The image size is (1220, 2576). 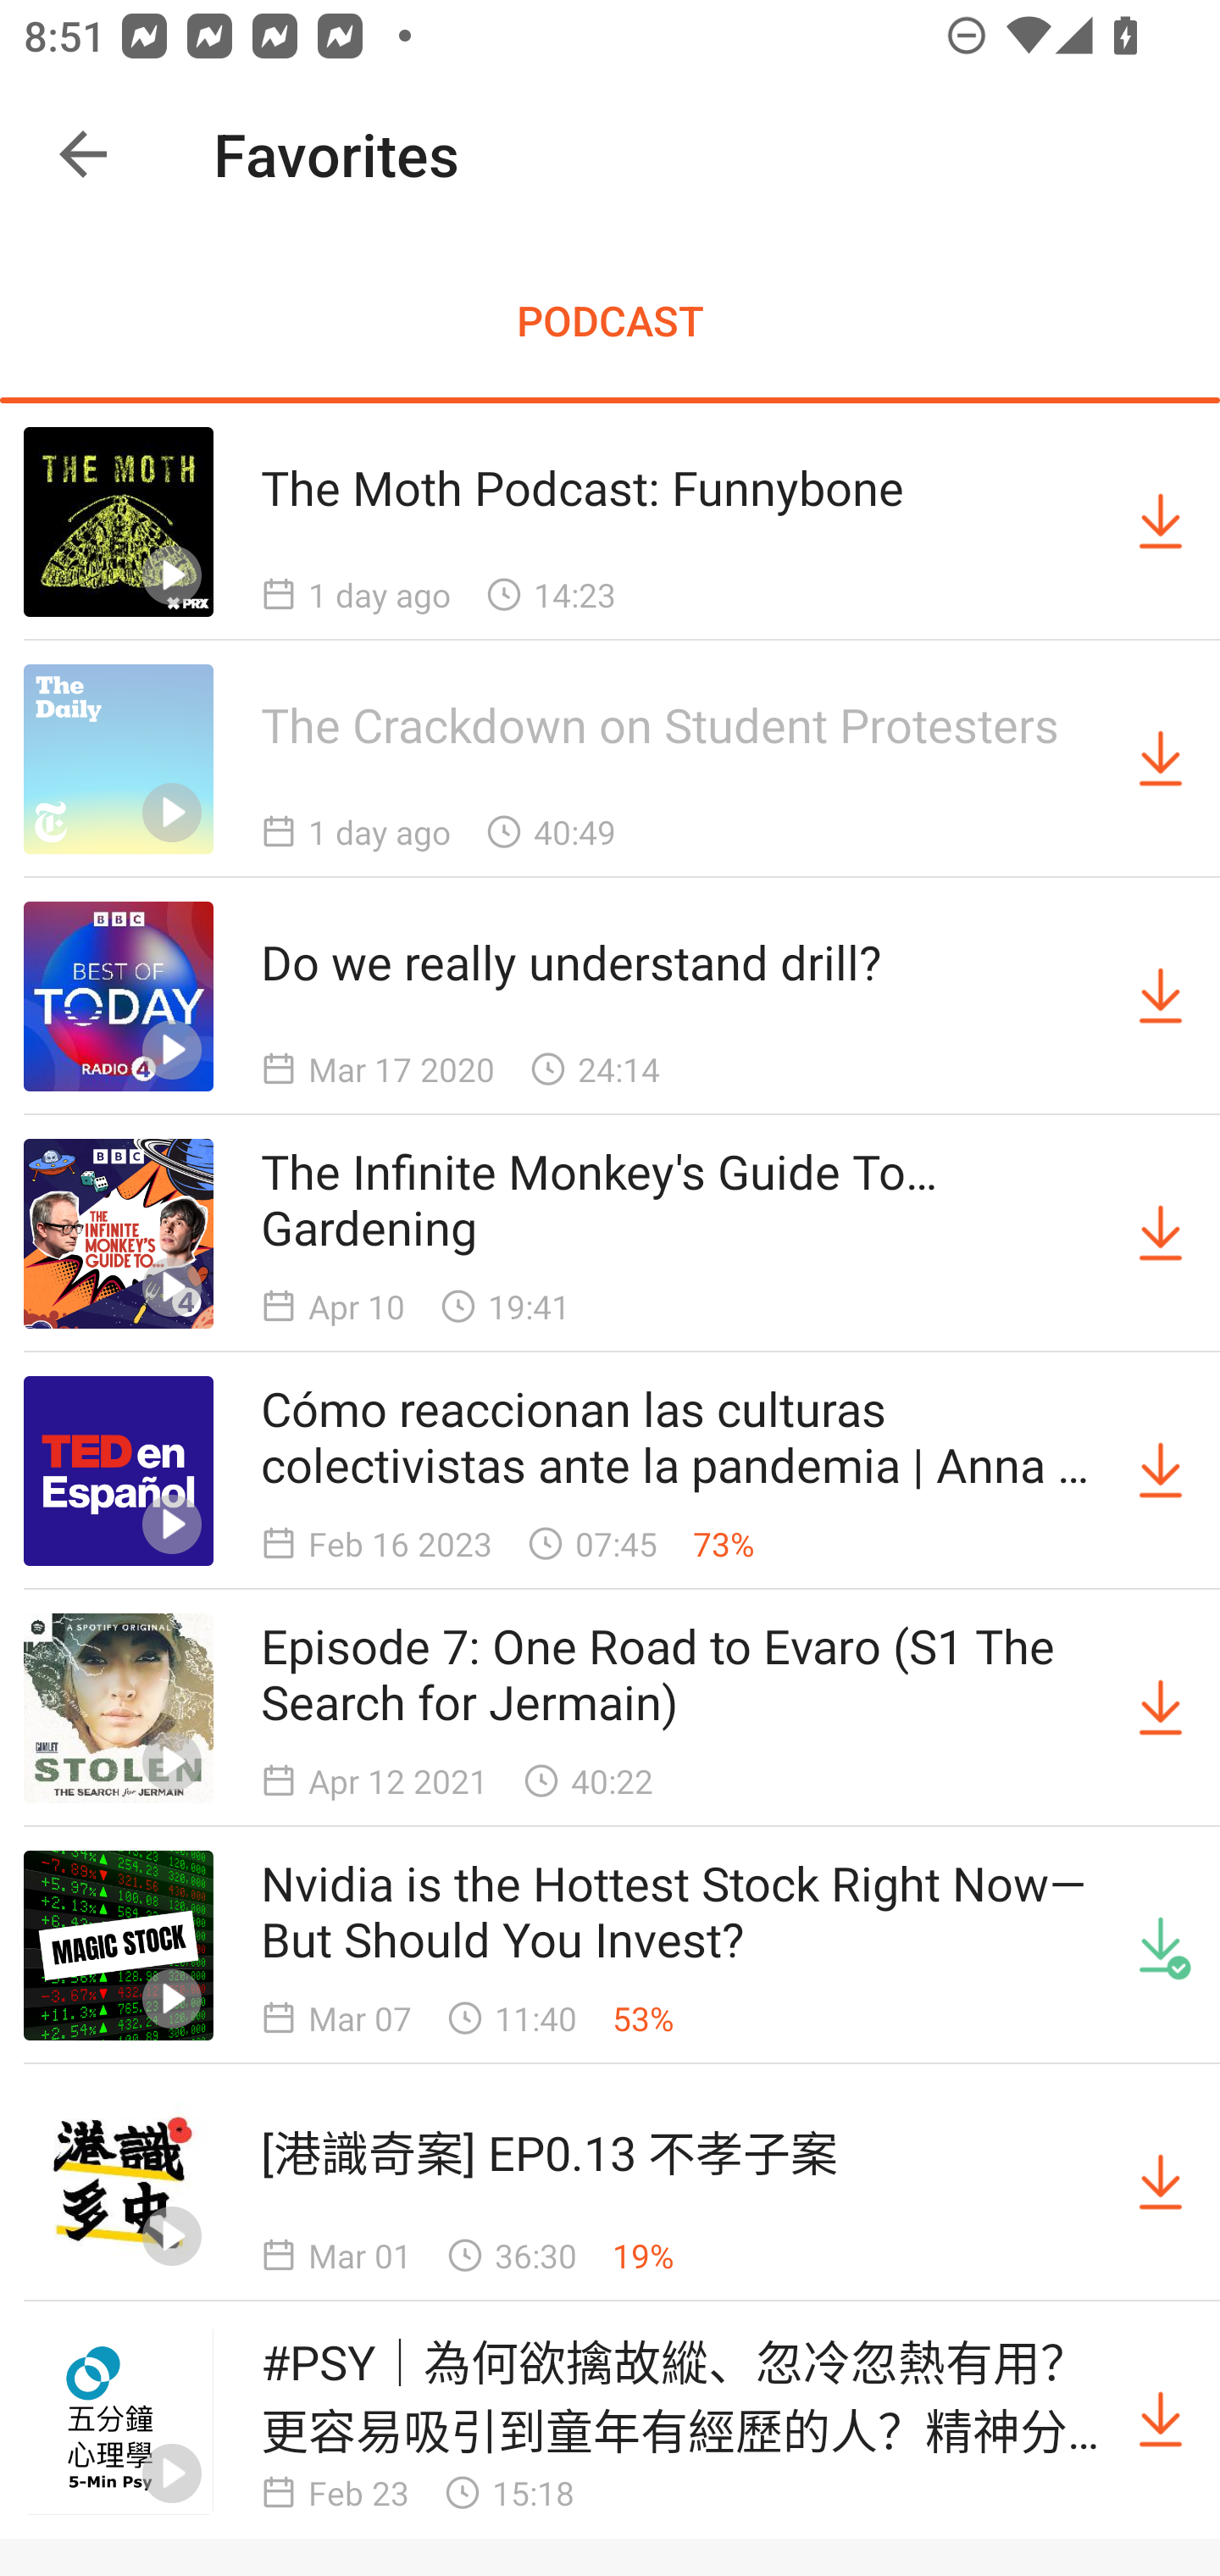 What do you see at coordinates (1161, 521) in the screenshot?
I see `Download` at bounding box center [1161, 521].